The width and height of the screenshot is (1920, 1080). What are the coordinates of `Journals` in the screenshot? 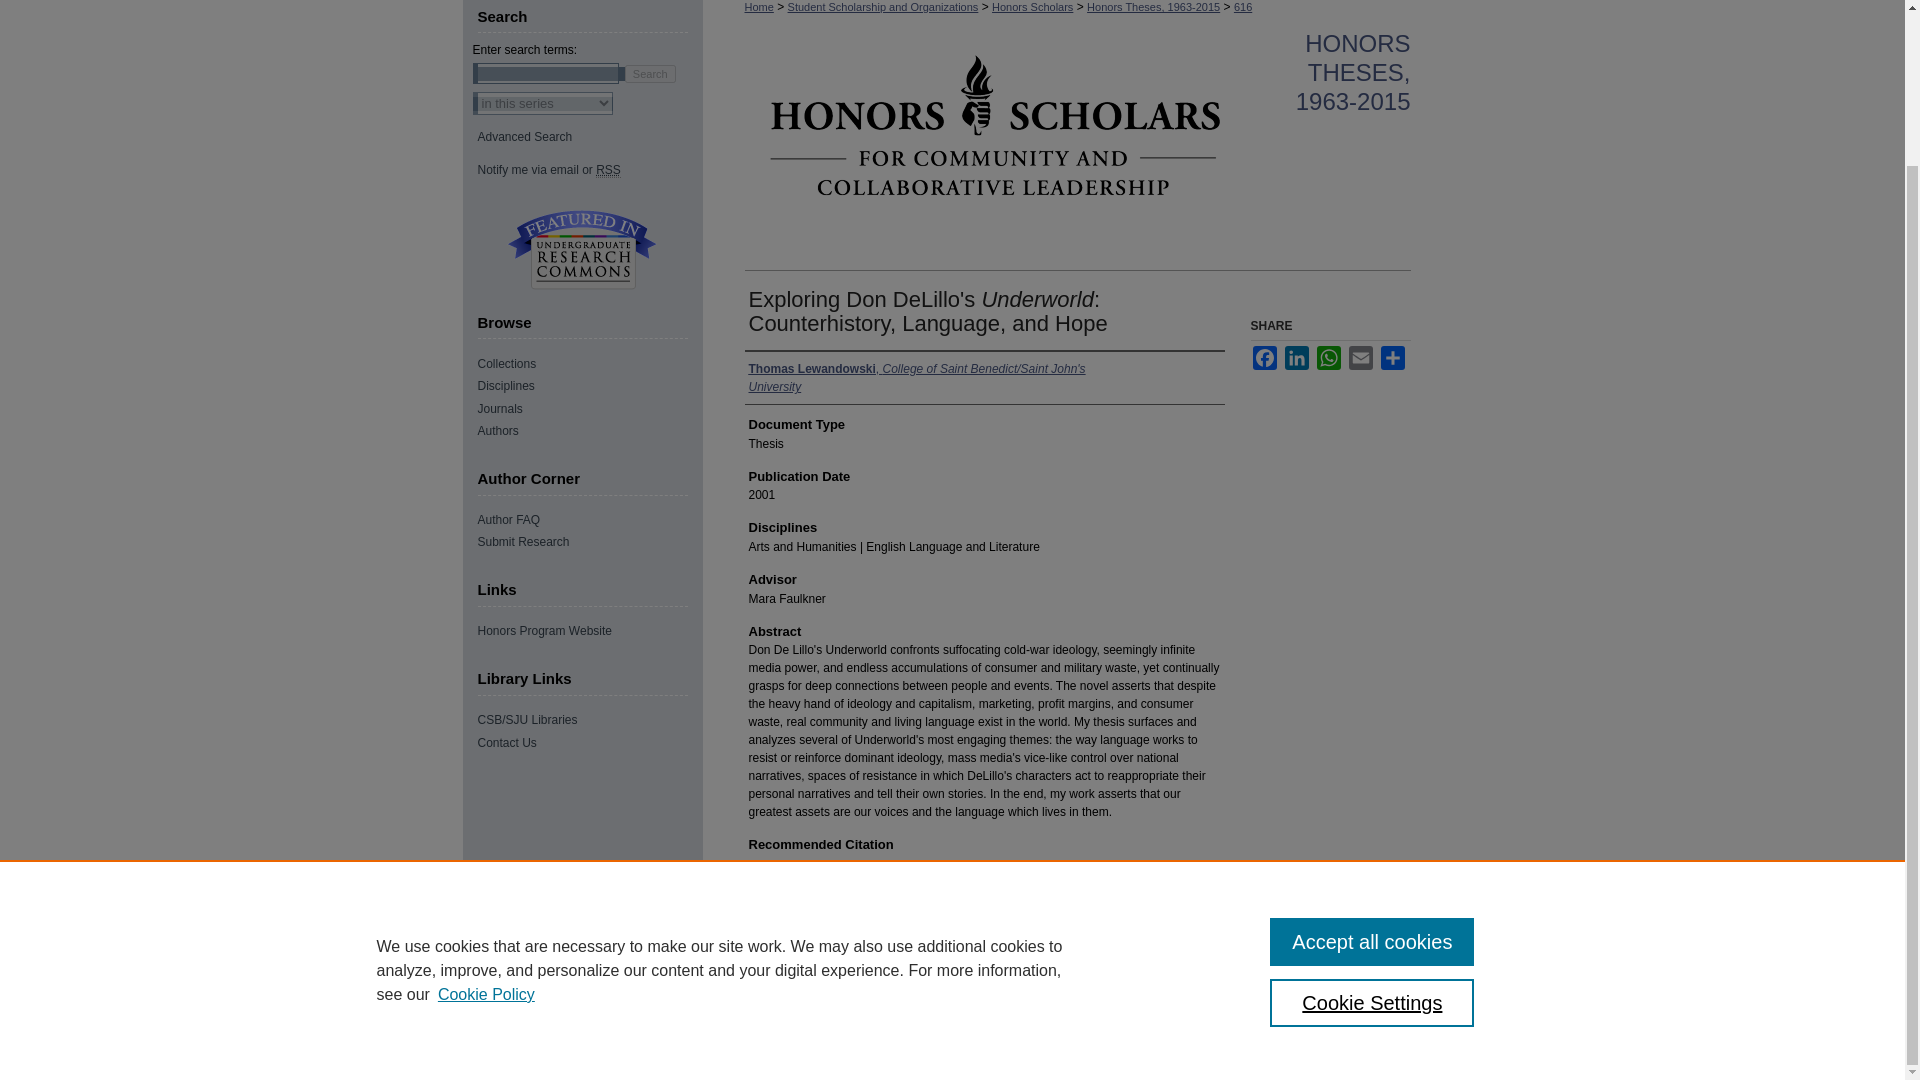 It's located at (590, 408).